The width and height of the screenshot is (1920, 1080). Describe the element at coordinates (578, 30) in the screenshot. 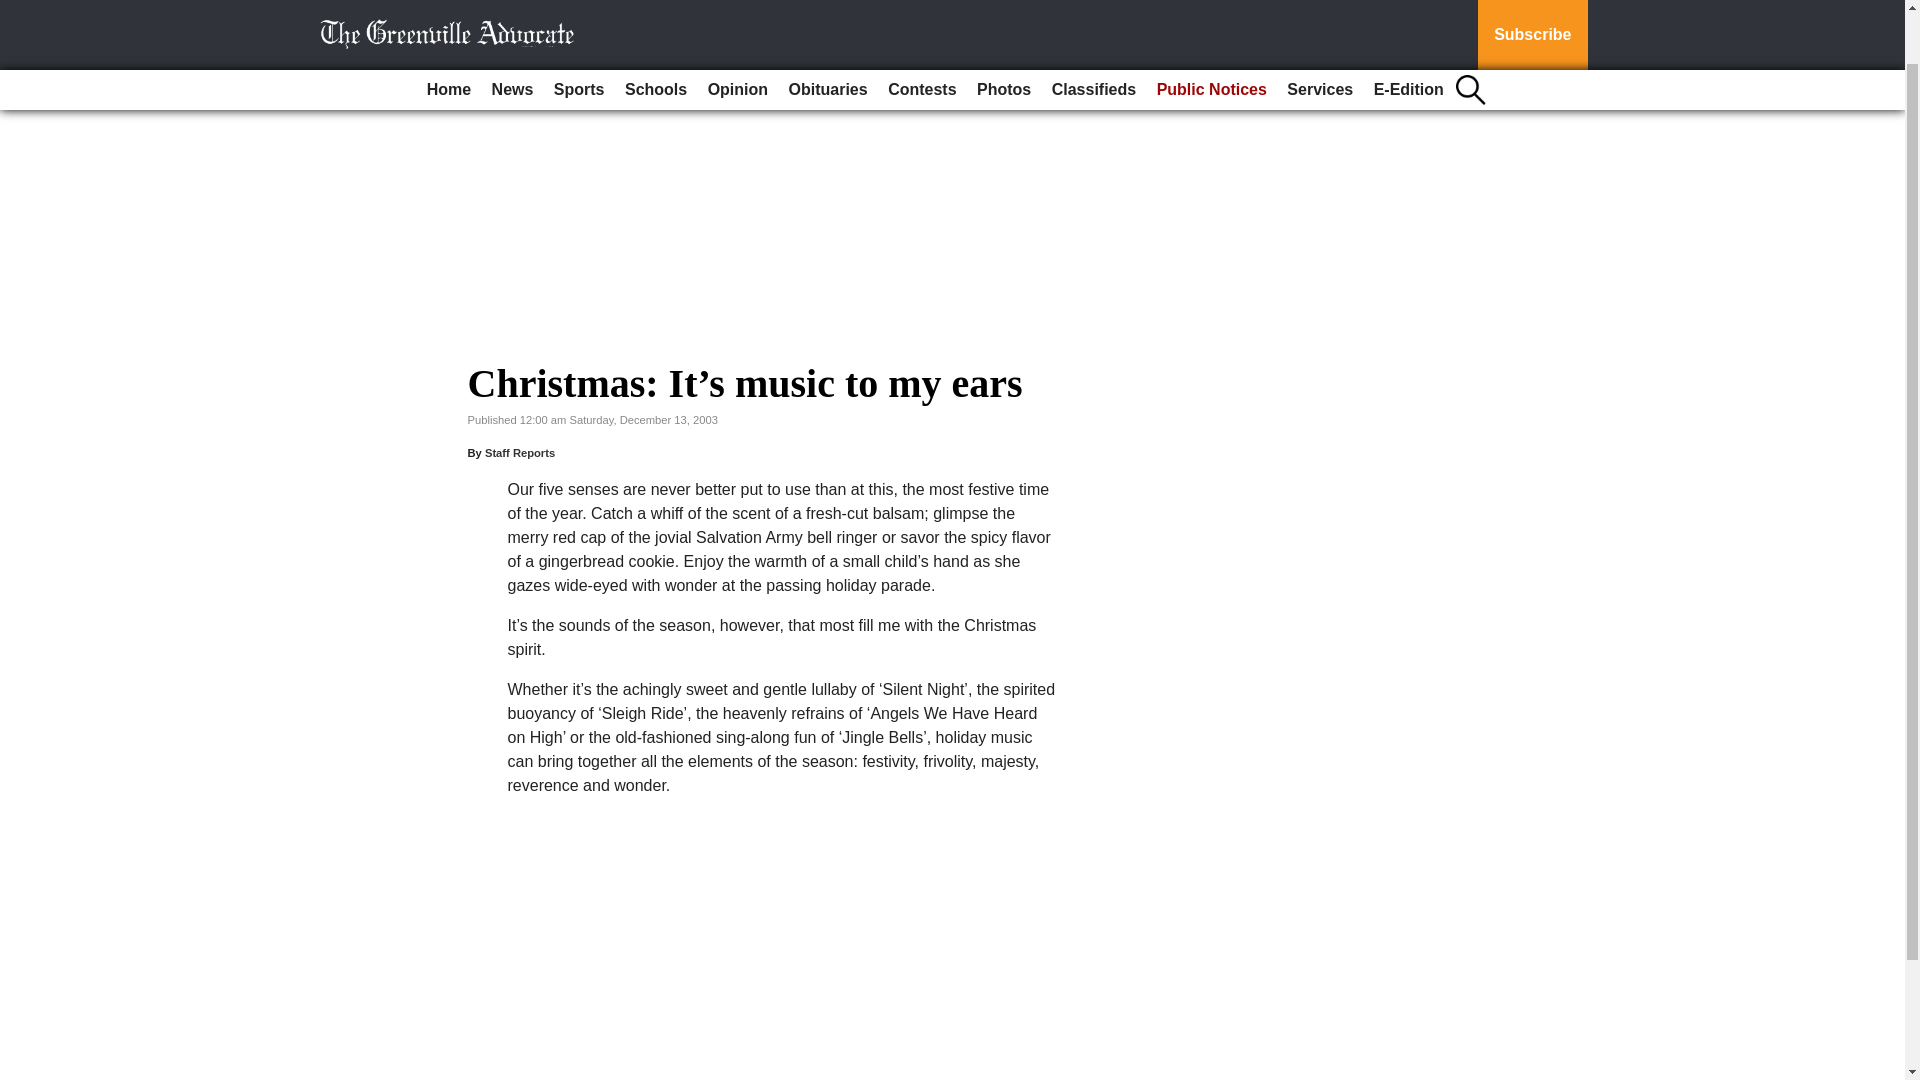

I see `Sports` at that location.